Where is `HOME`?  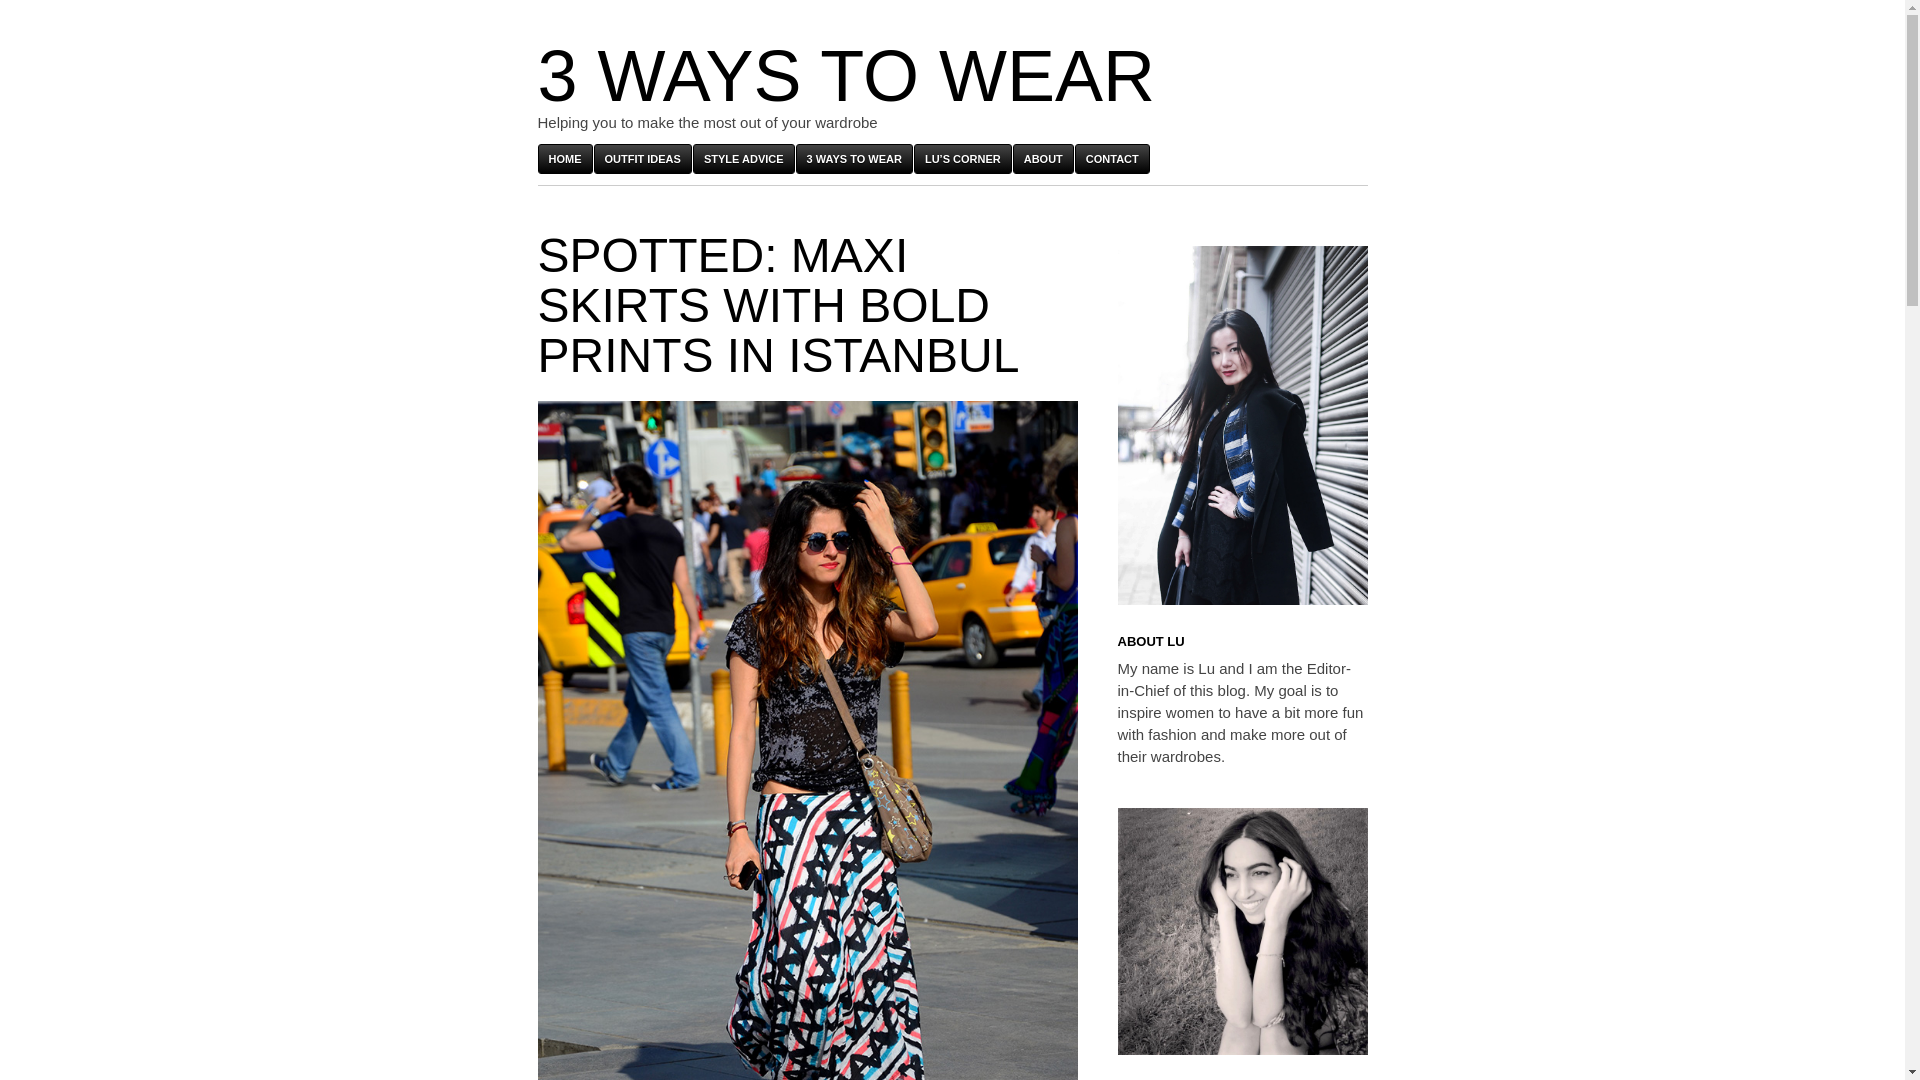 HOME is located at coordinates (565, 158).